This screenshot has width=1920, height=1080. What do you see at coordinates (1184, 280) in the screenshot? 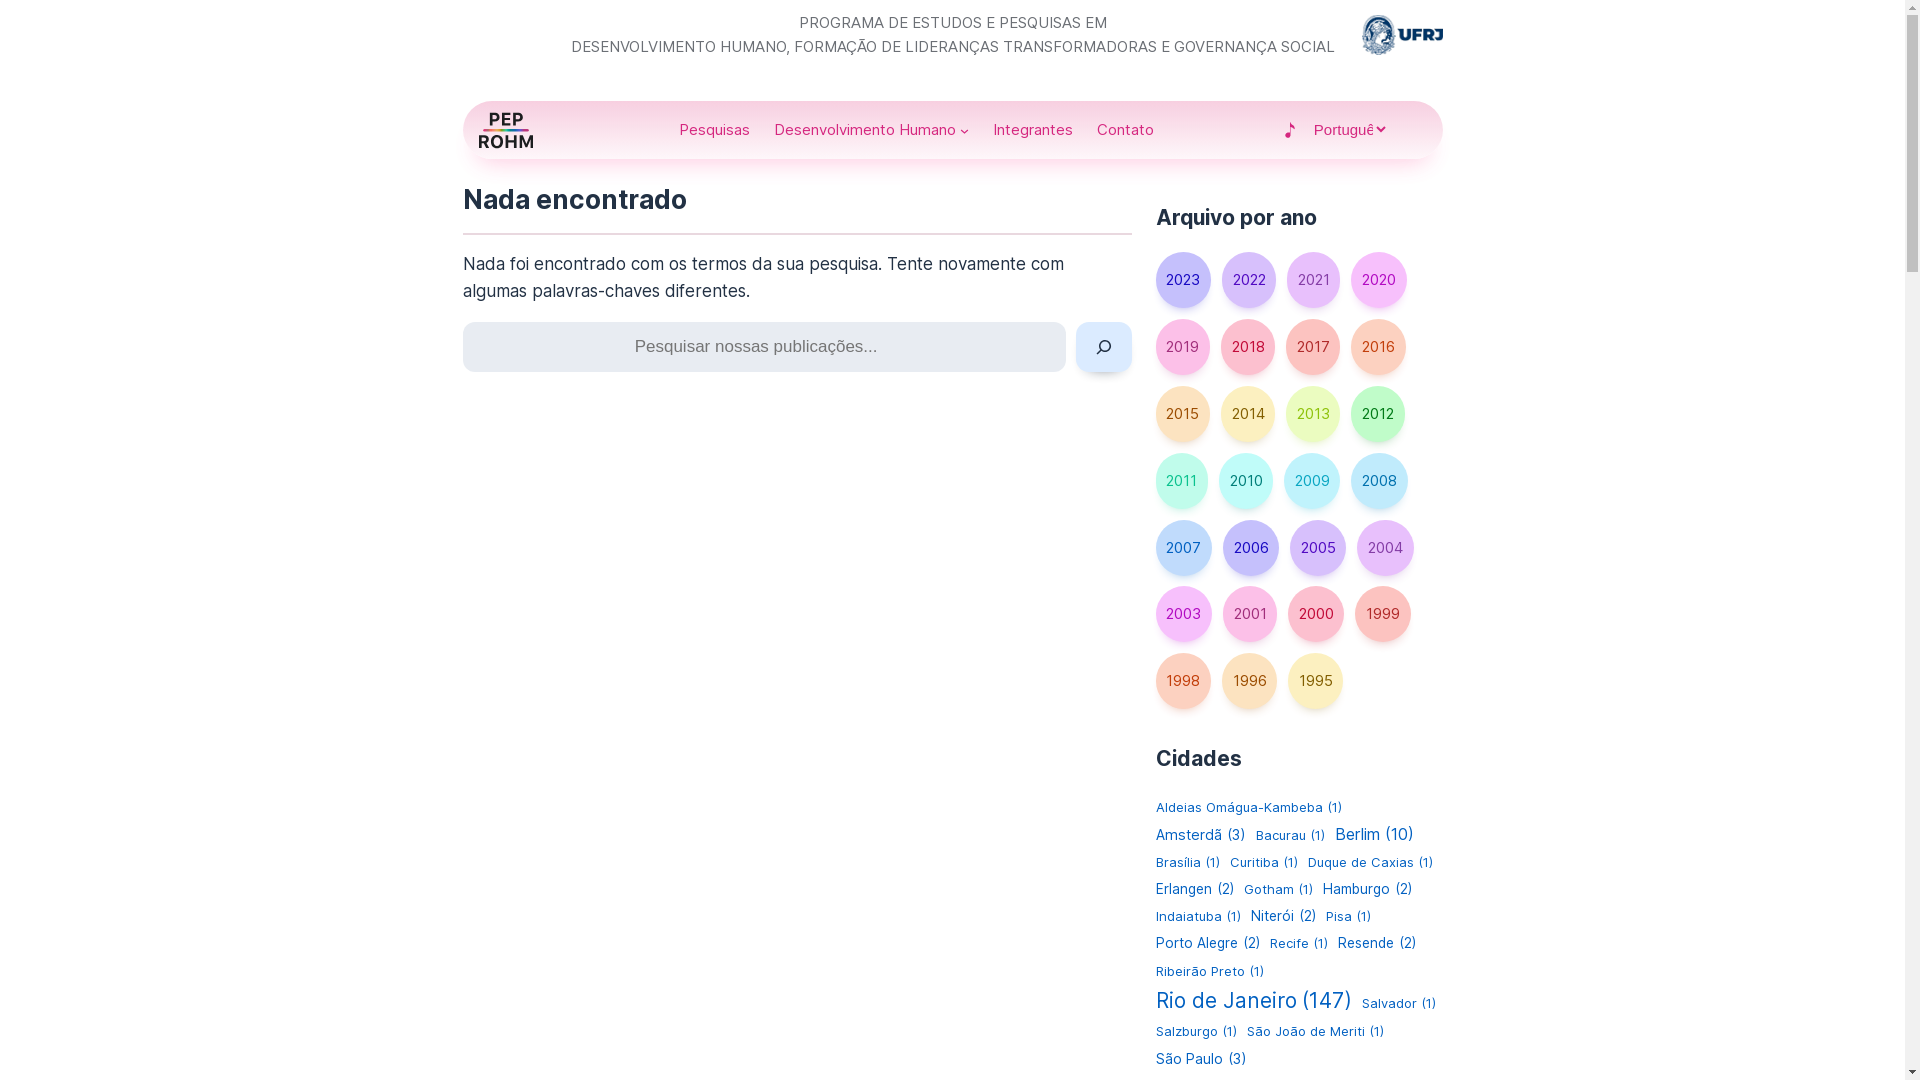
I see `2023` at bounding box center [1184, 280].